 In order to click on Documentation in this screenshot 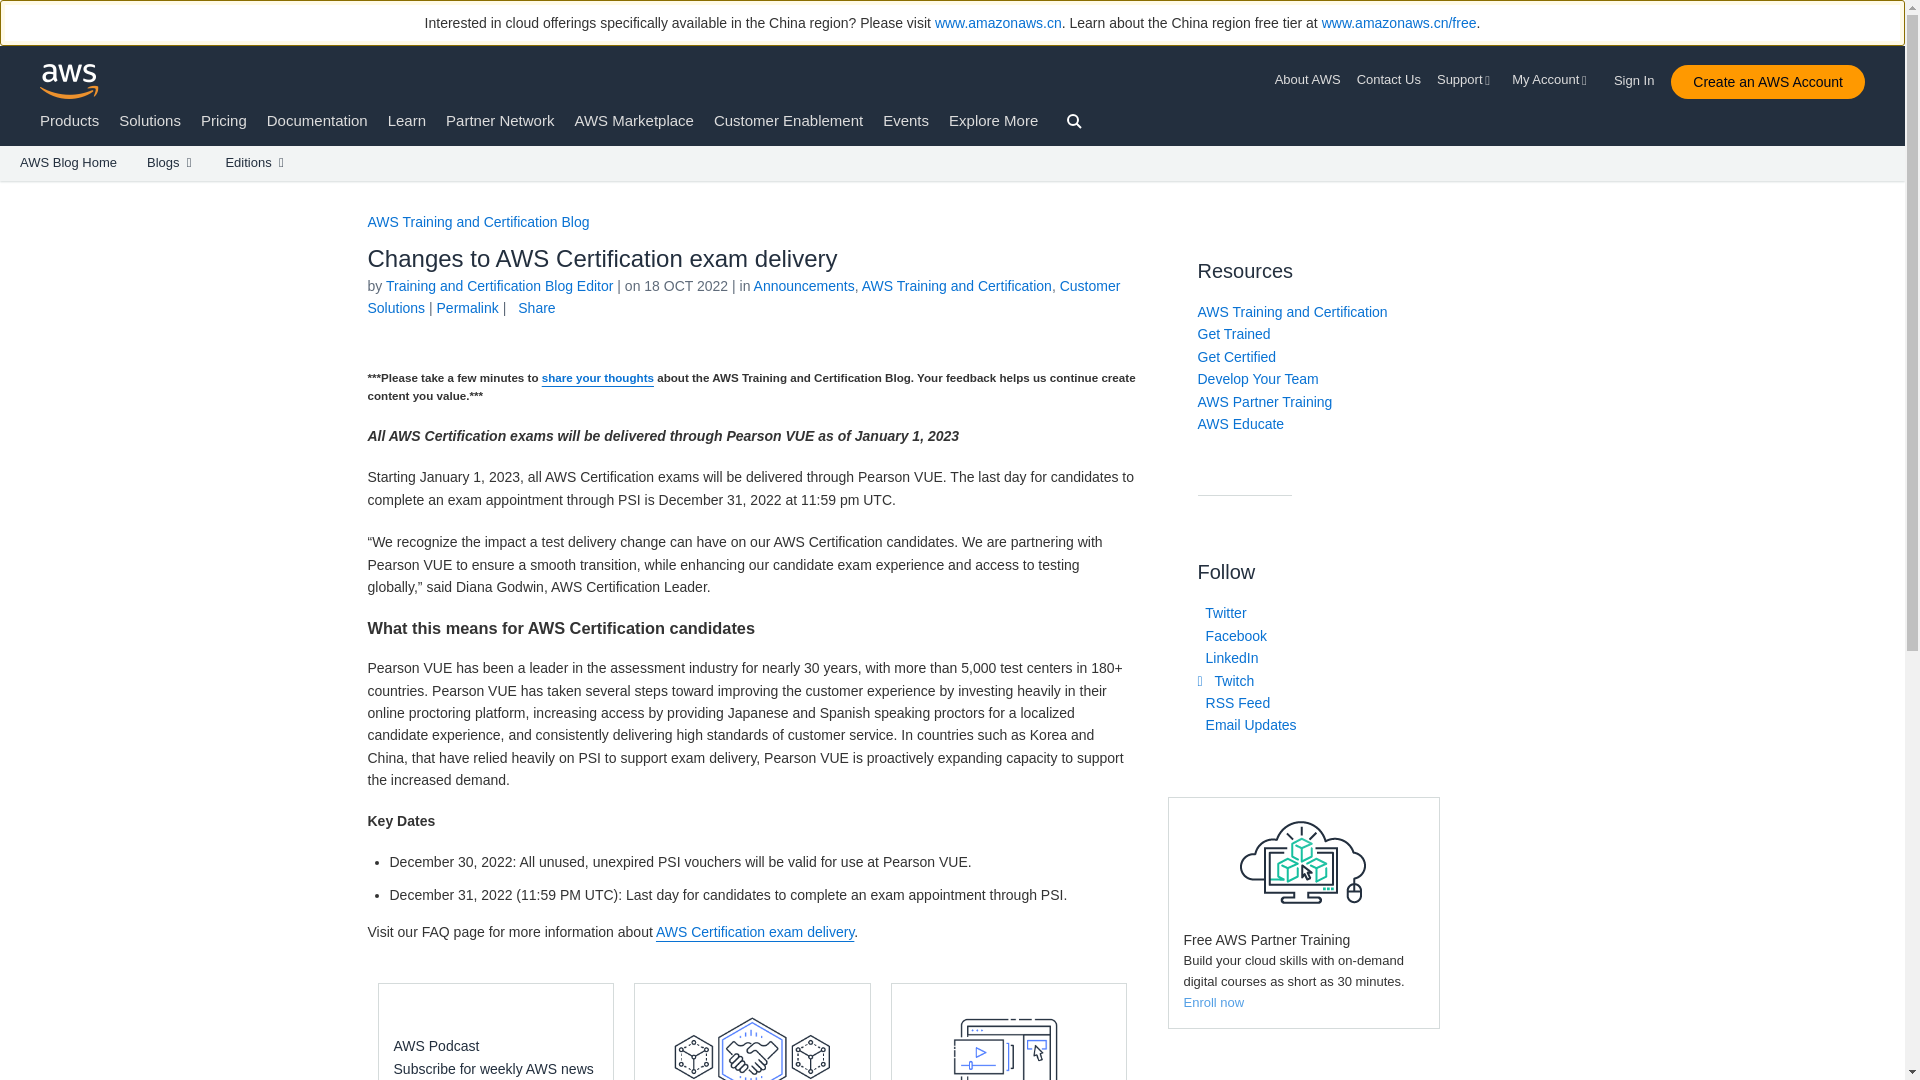, I will do `click(317, 120)`.